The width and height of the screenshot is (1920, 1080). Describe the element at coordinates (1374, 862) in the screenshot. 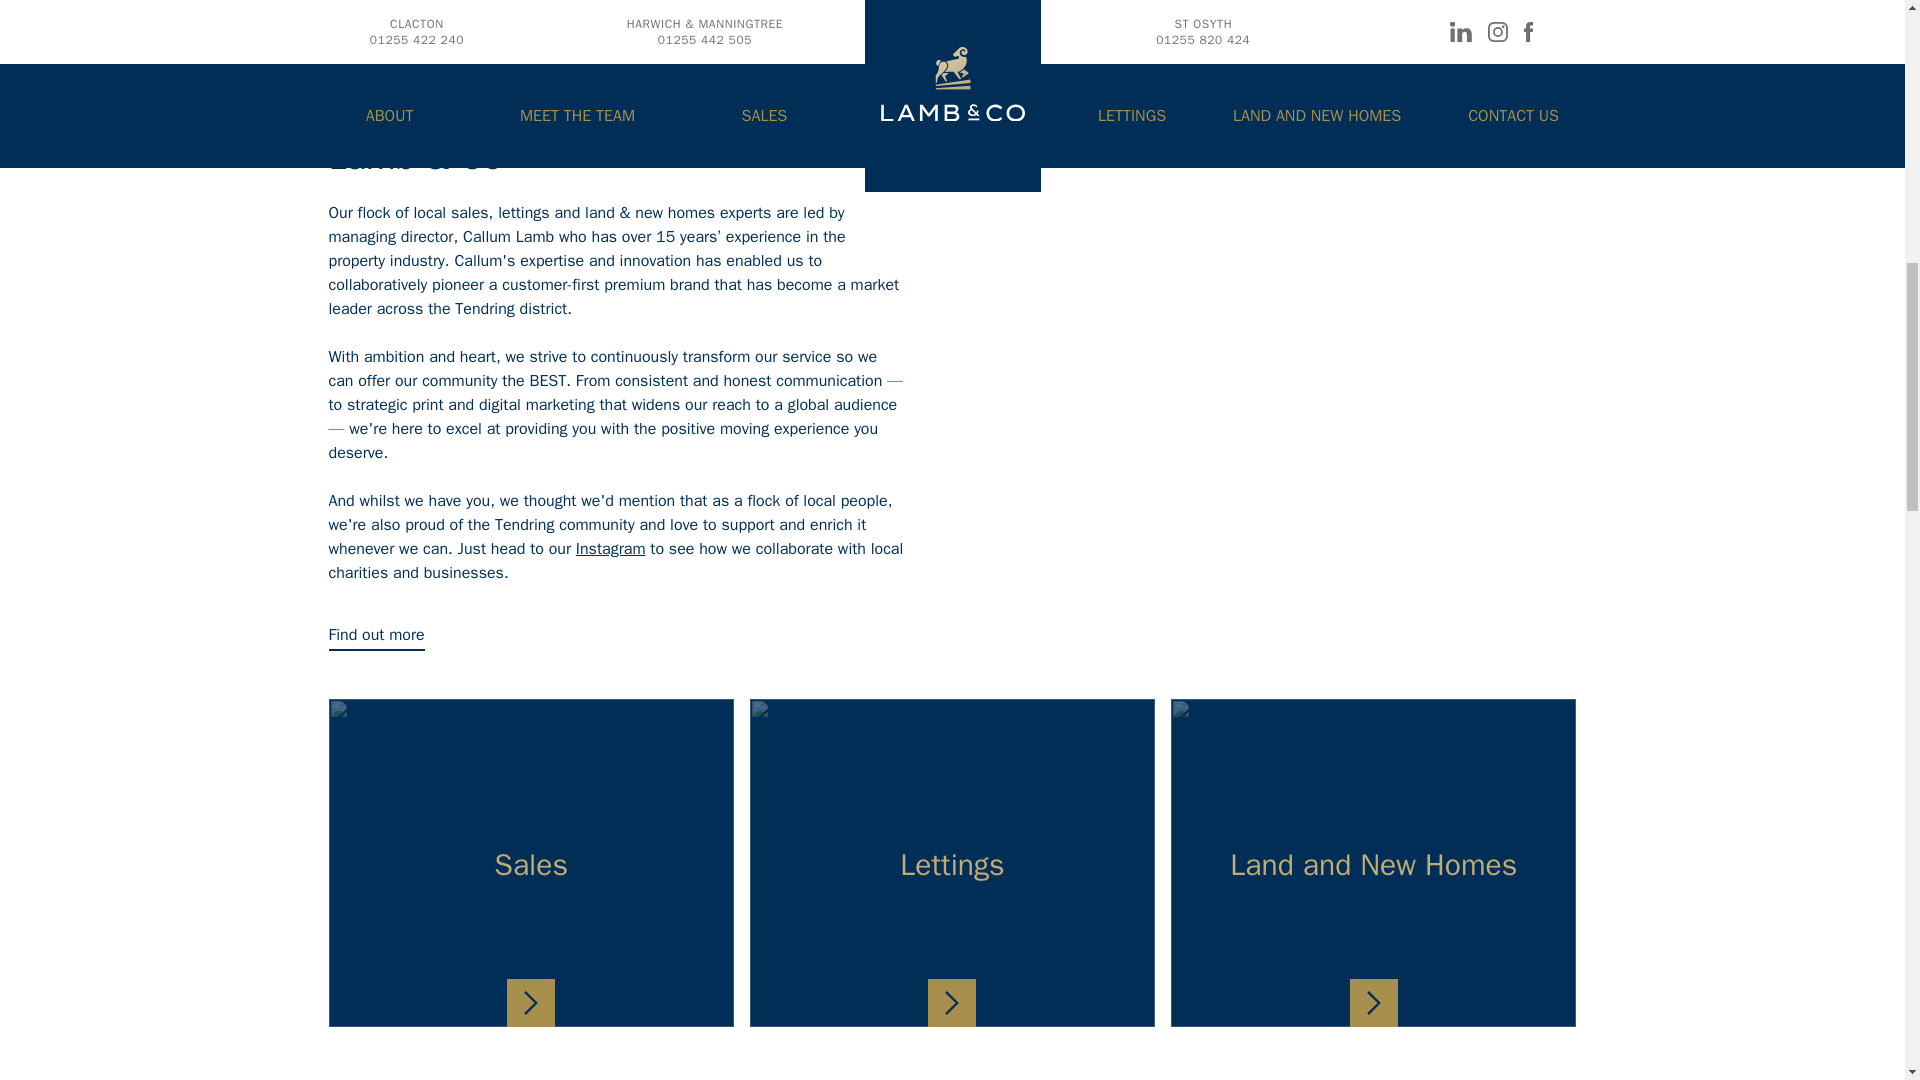

I see `Land and New Homes` at that location.